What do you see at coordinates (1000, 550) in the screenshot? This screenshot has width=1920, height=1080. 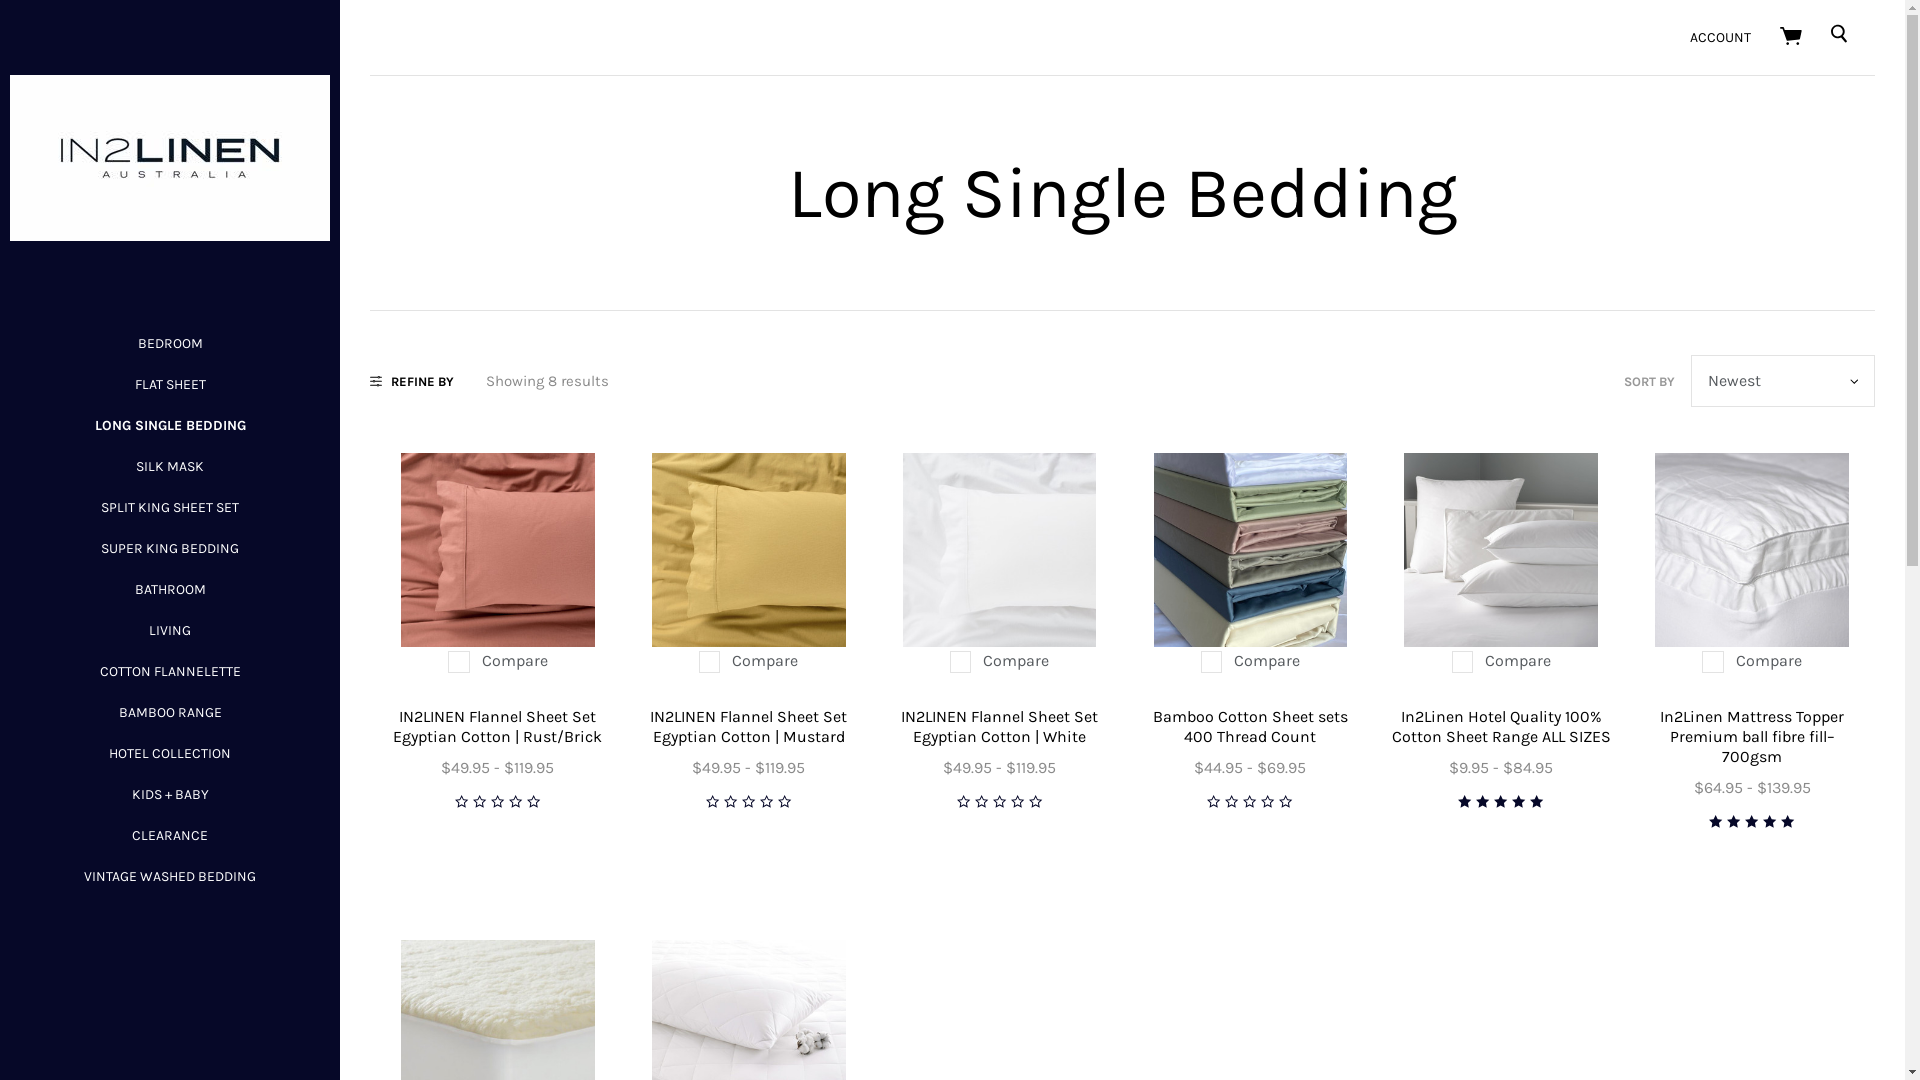 I see `IN2LINEN Flannel Sheet Set Egyptian Cotton | White` at bounding box center [1000, 550].